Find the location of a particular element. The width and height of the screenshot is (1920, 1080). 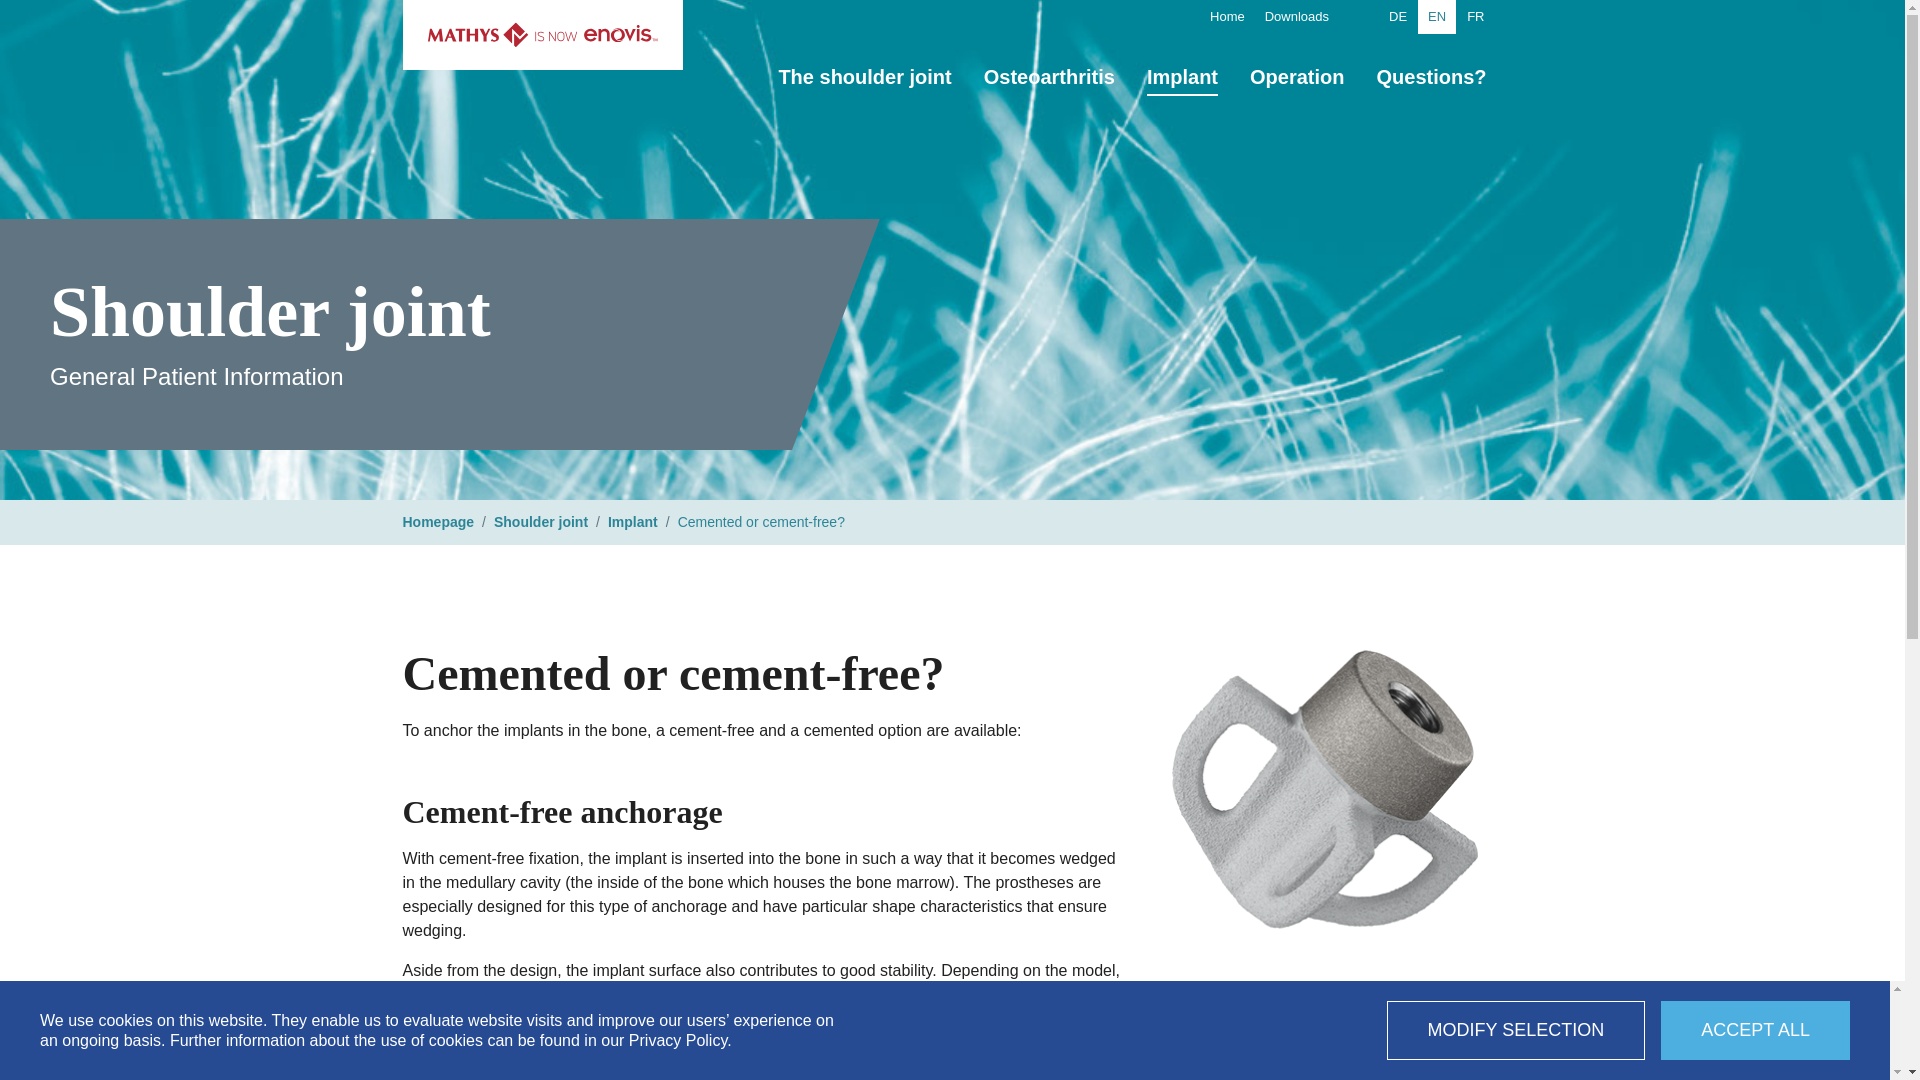

Questions? is located at coordinates (1430, 77).